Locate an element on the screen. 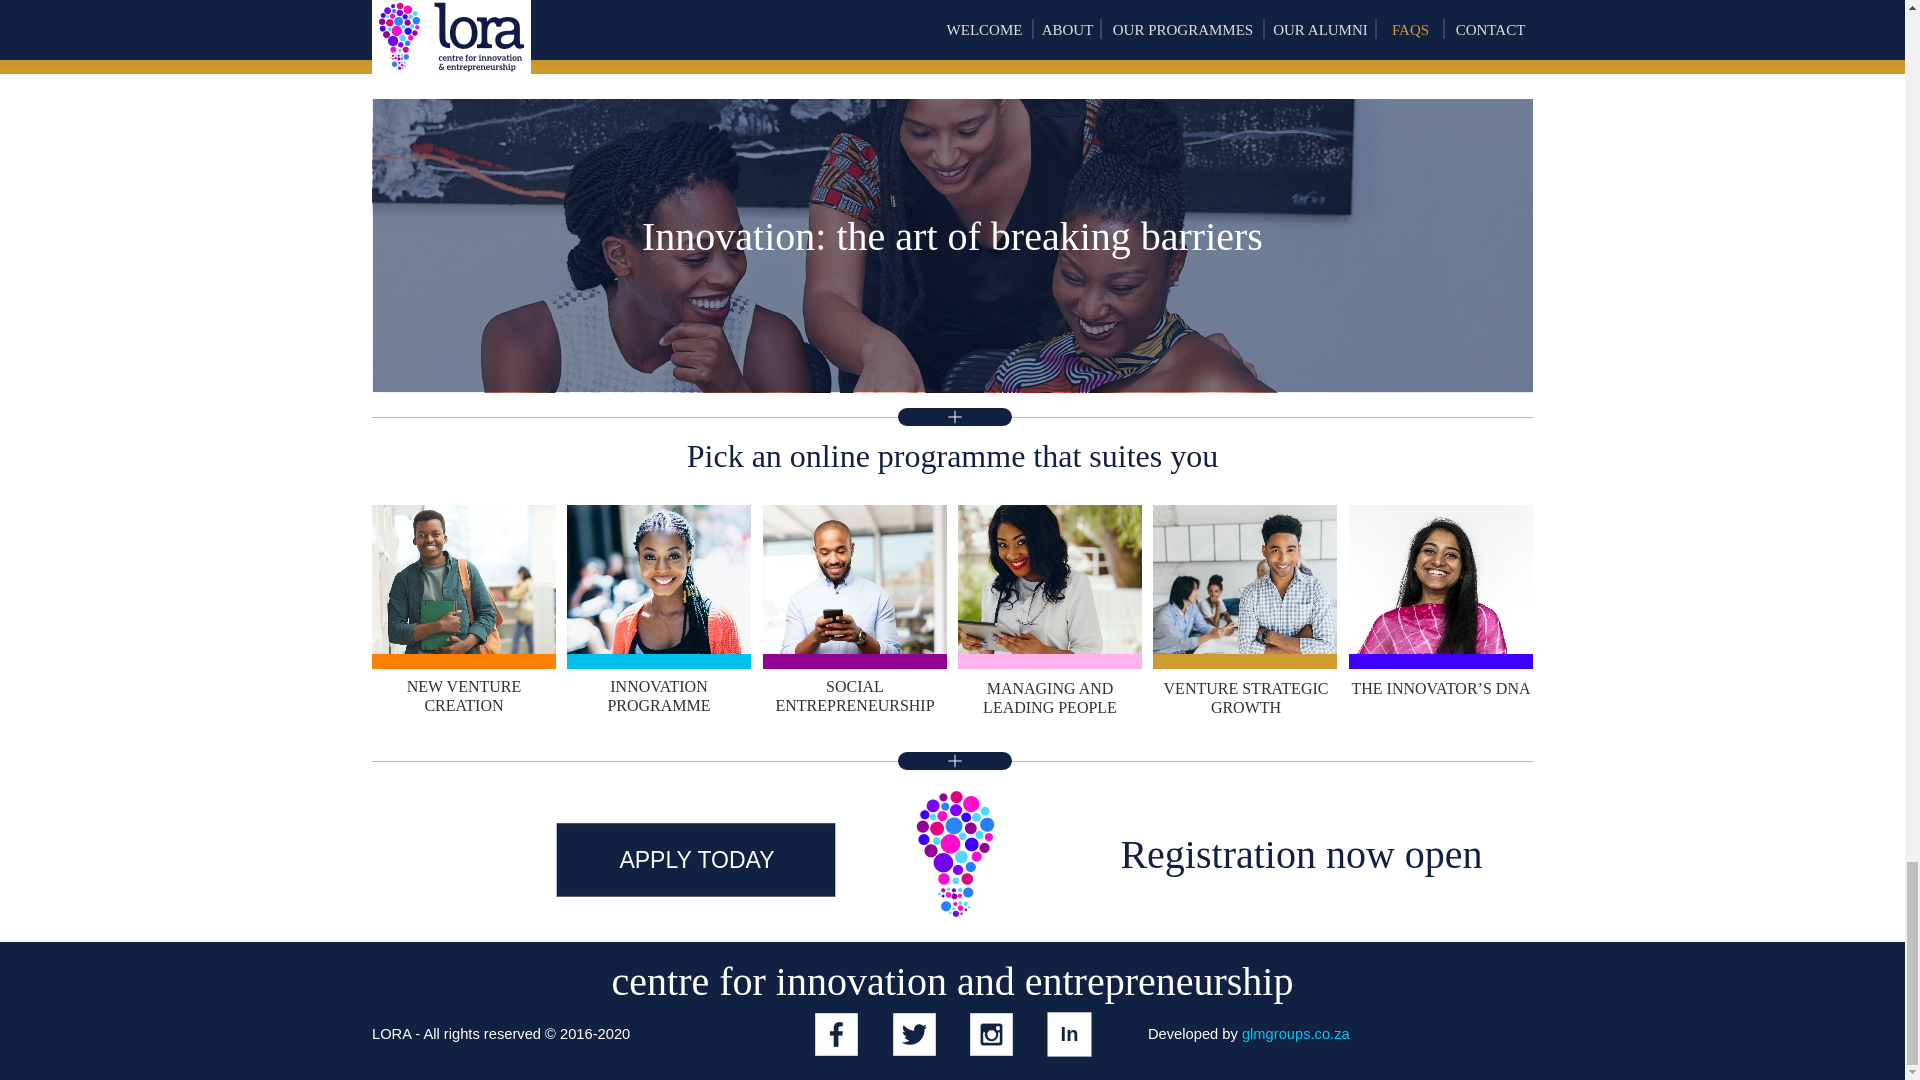  glmgroups.co.za is located at coordinates (1296, 1034).